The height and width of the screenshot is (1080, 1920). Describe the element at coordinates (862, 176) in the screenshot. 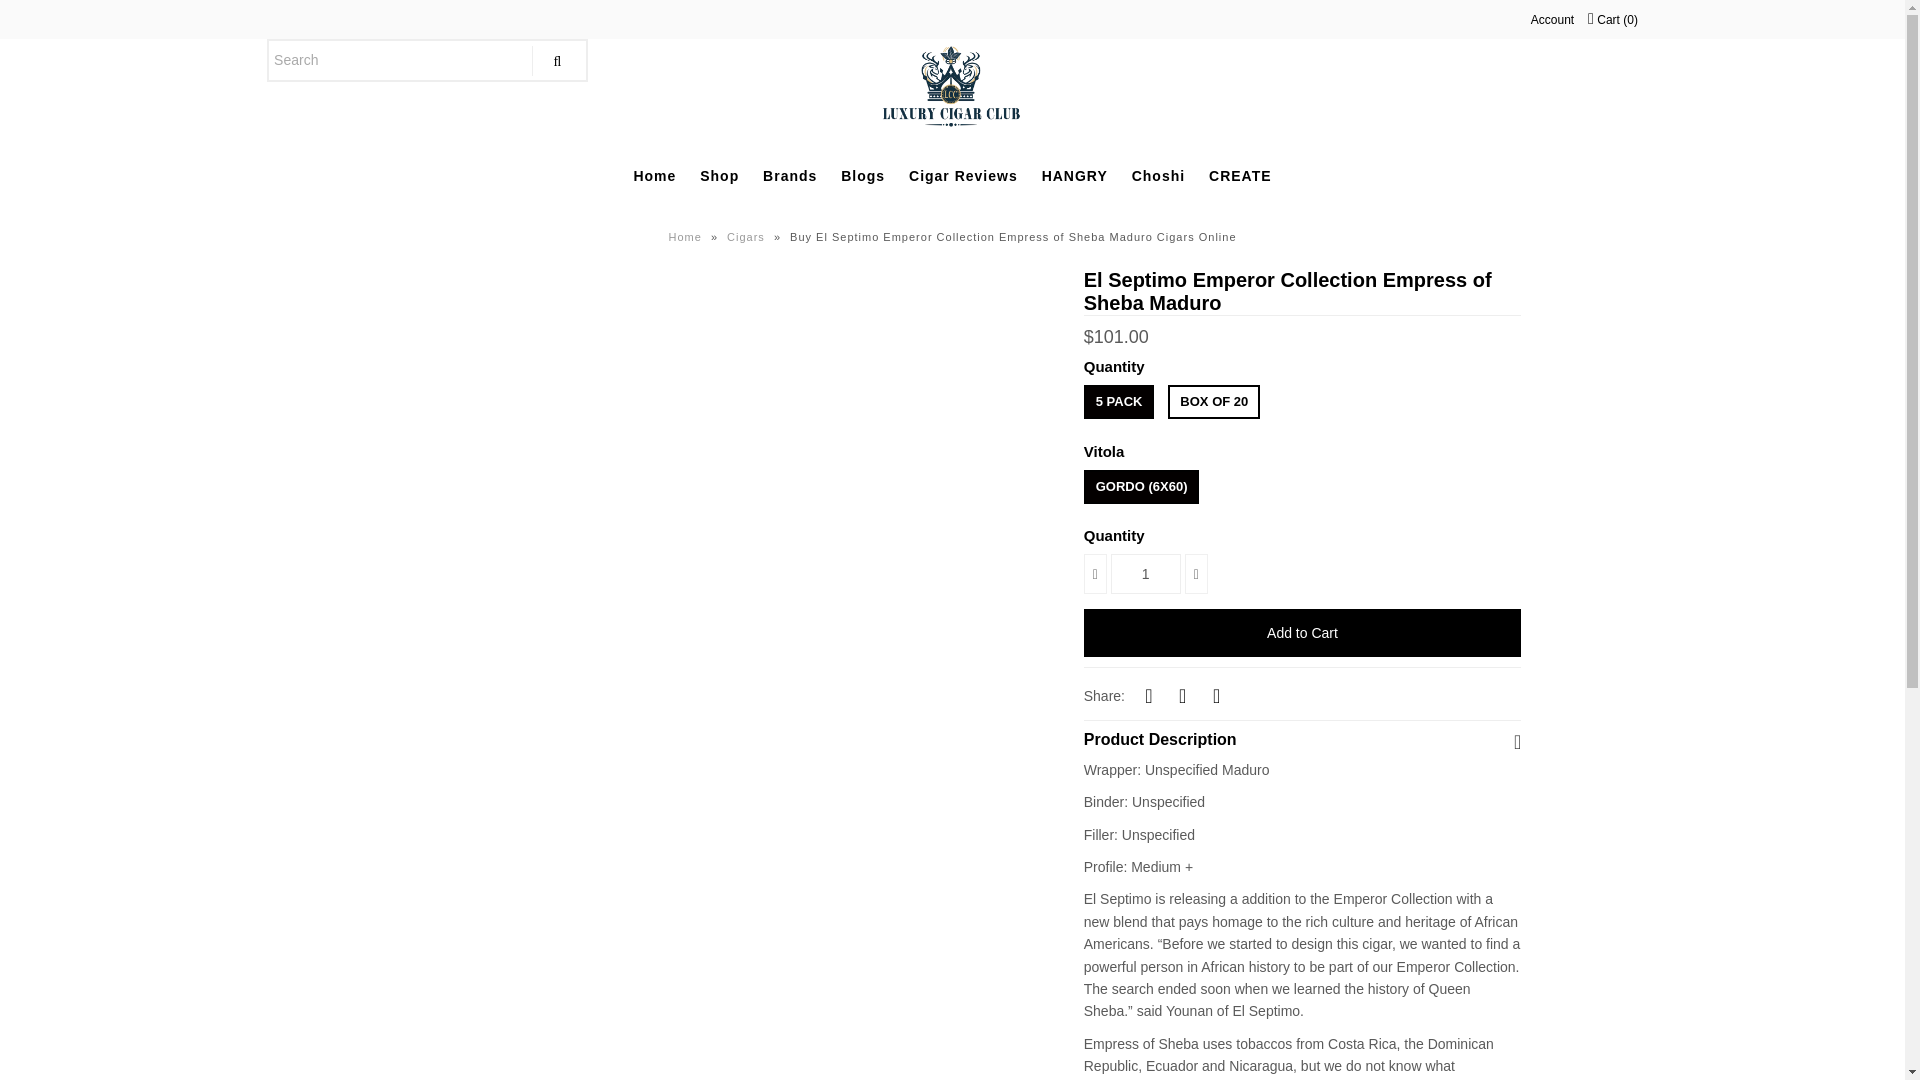

I see `Blogs` at that location.